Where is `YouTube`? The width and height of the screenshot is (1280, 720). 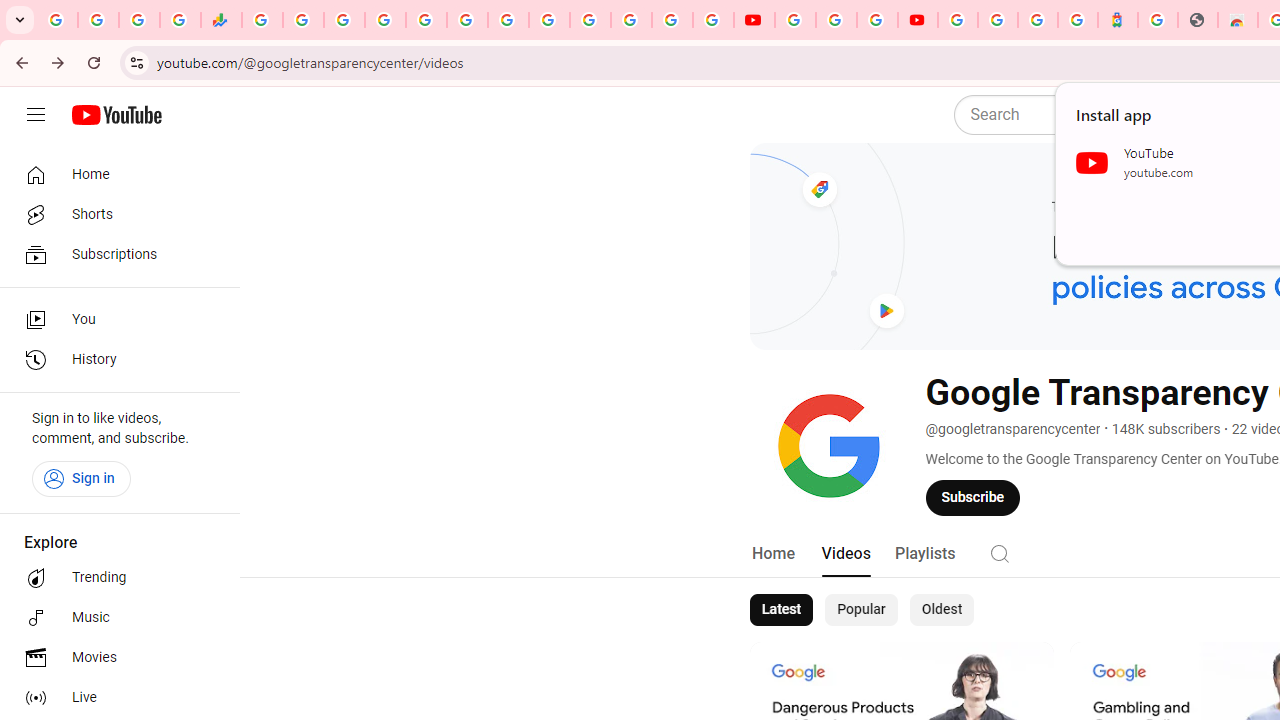
YouTube is located at coordinates (795, 20).